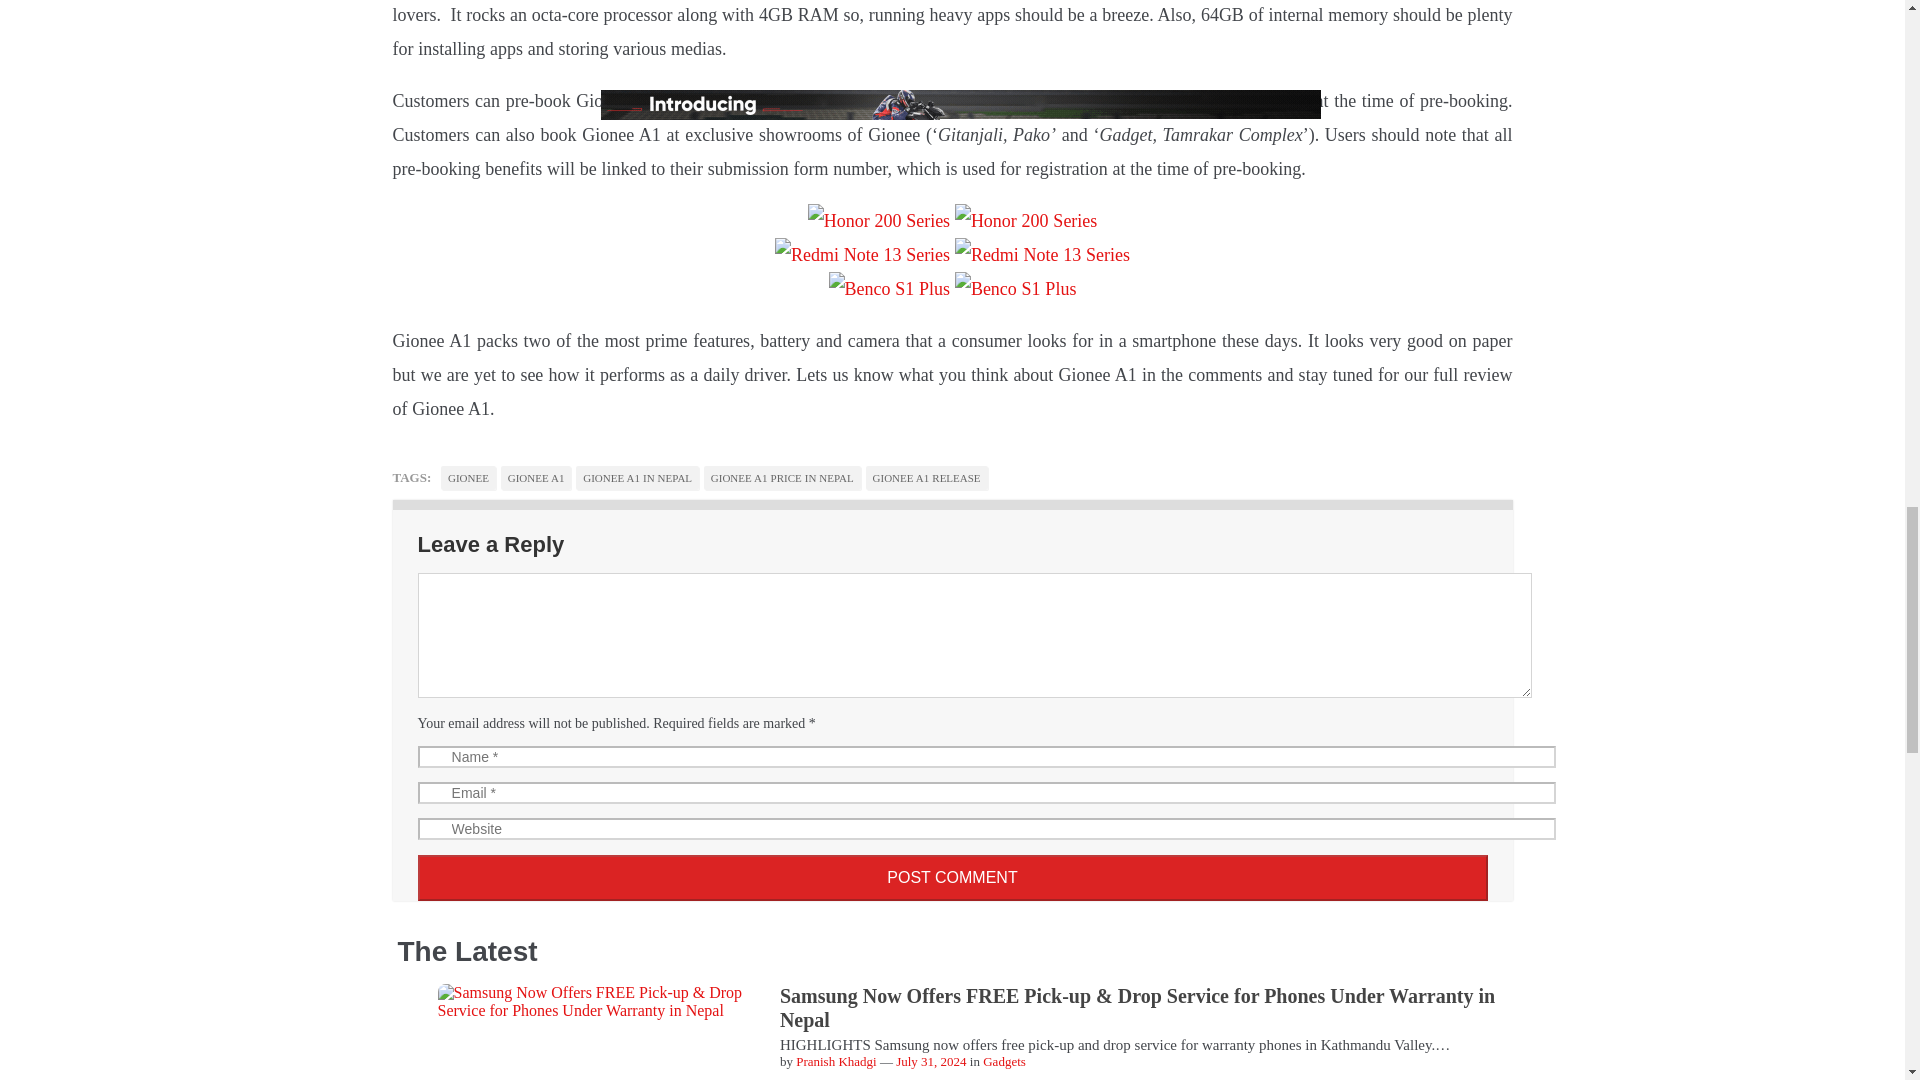 The width and height of the screenshot is (1920, 1080). Describe the element at coordinates (953, 878) in the screenshot. I see `Post Comment` at that location.